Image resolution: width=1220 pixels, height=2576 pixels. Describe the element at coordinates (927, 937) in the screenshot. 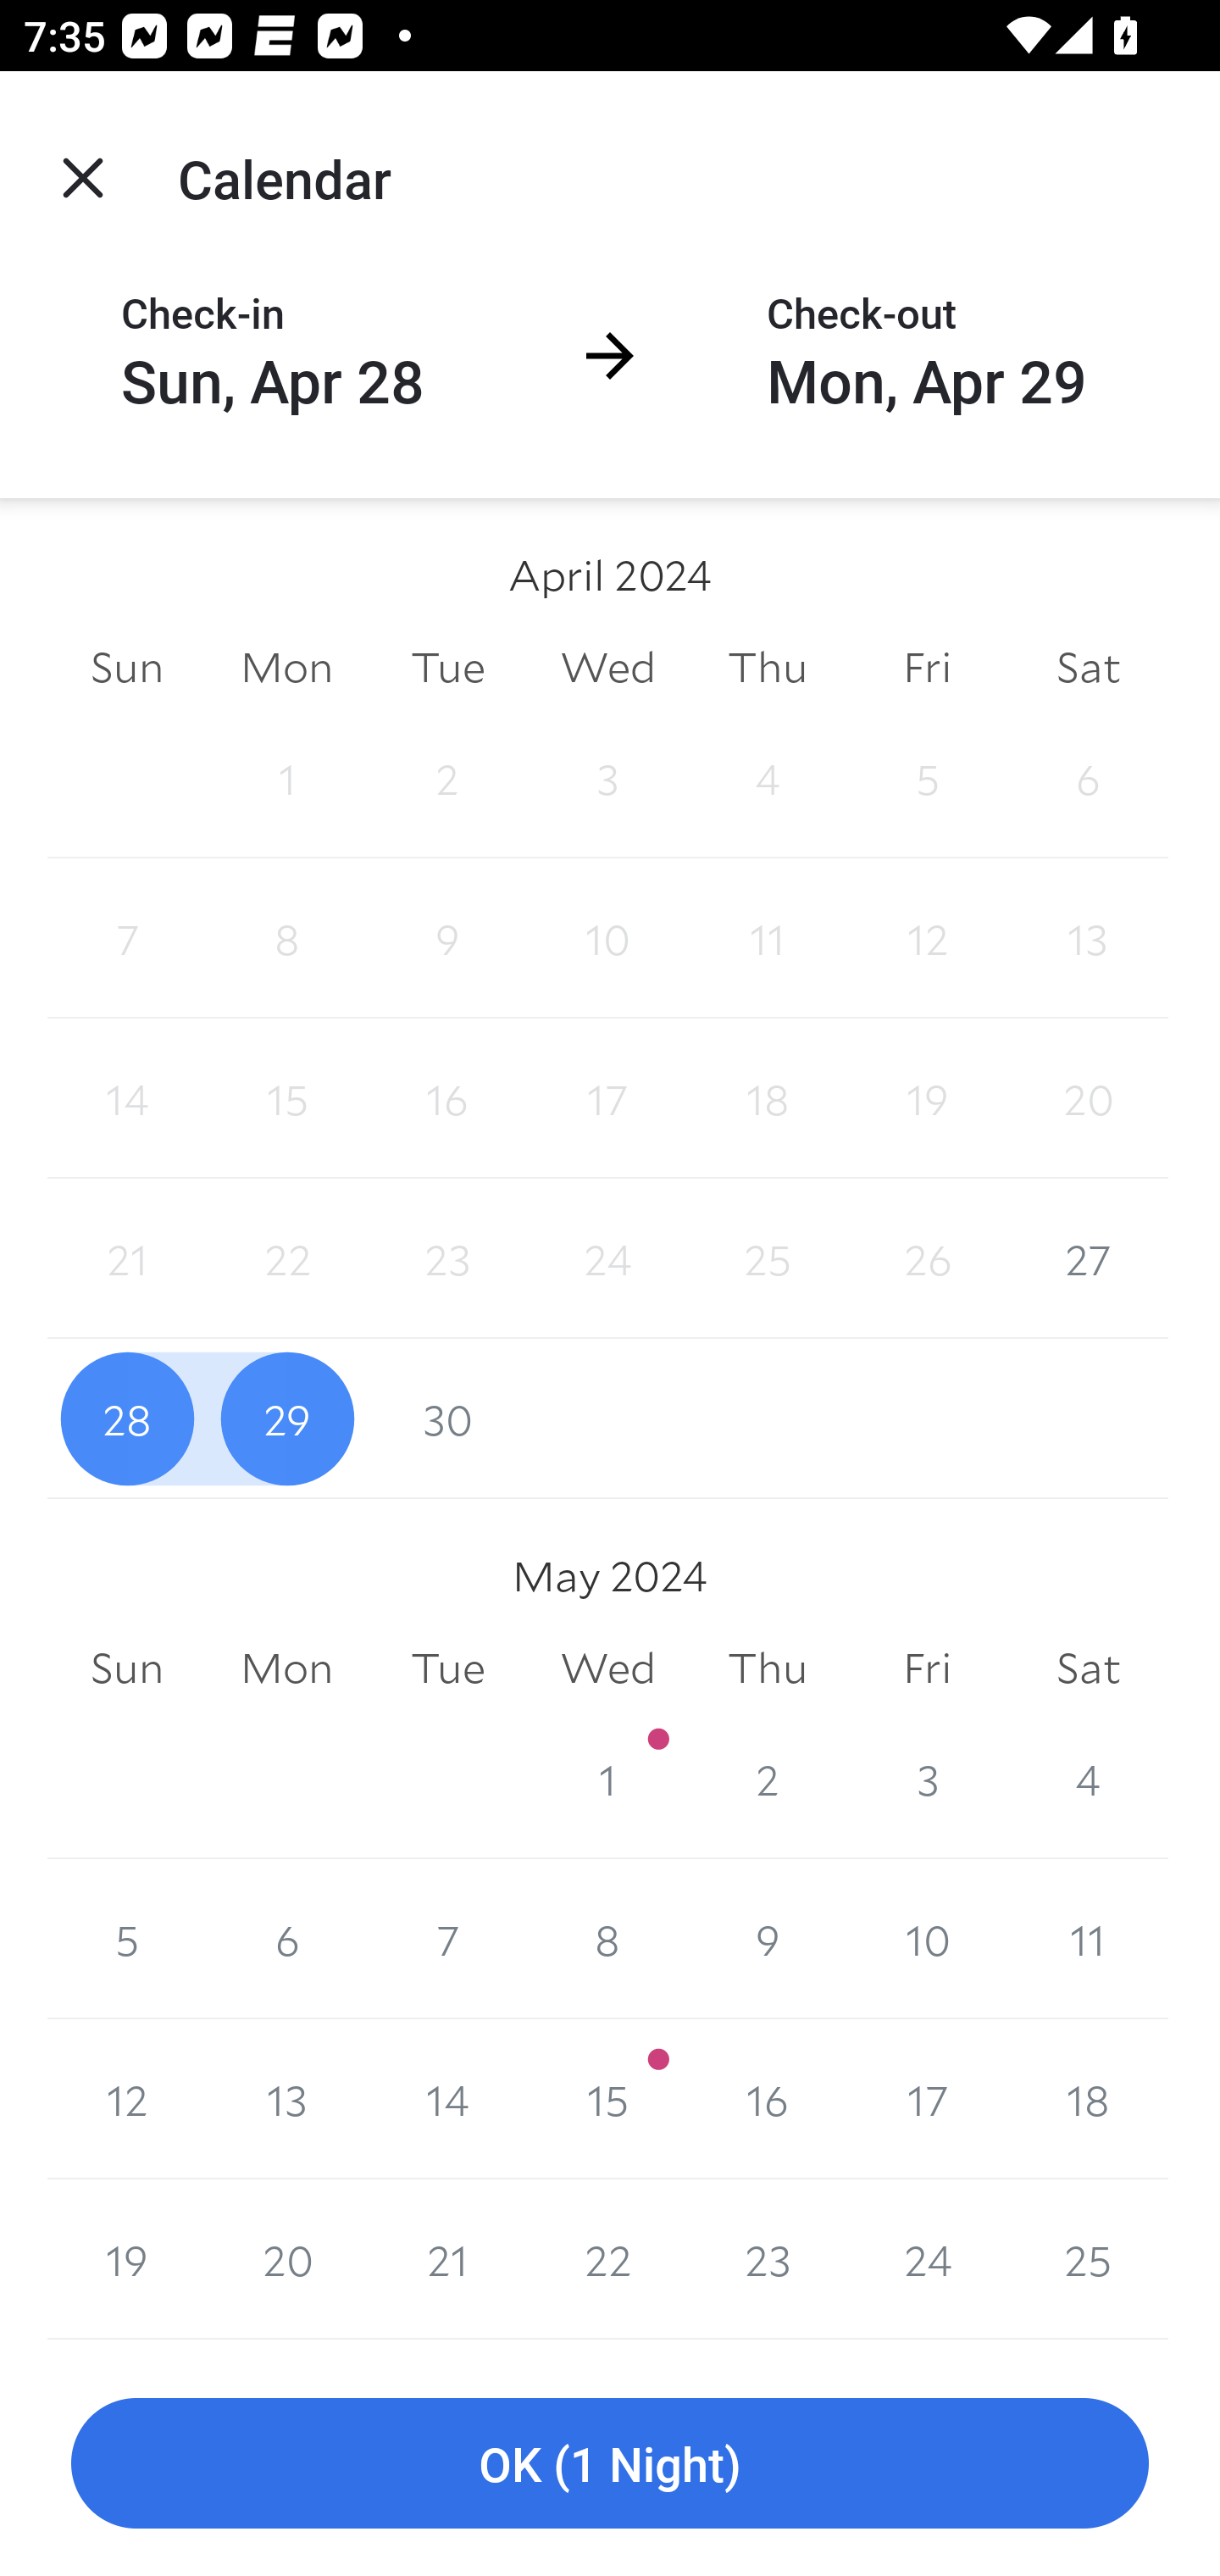

I see `12 12 April 2024` at that location.